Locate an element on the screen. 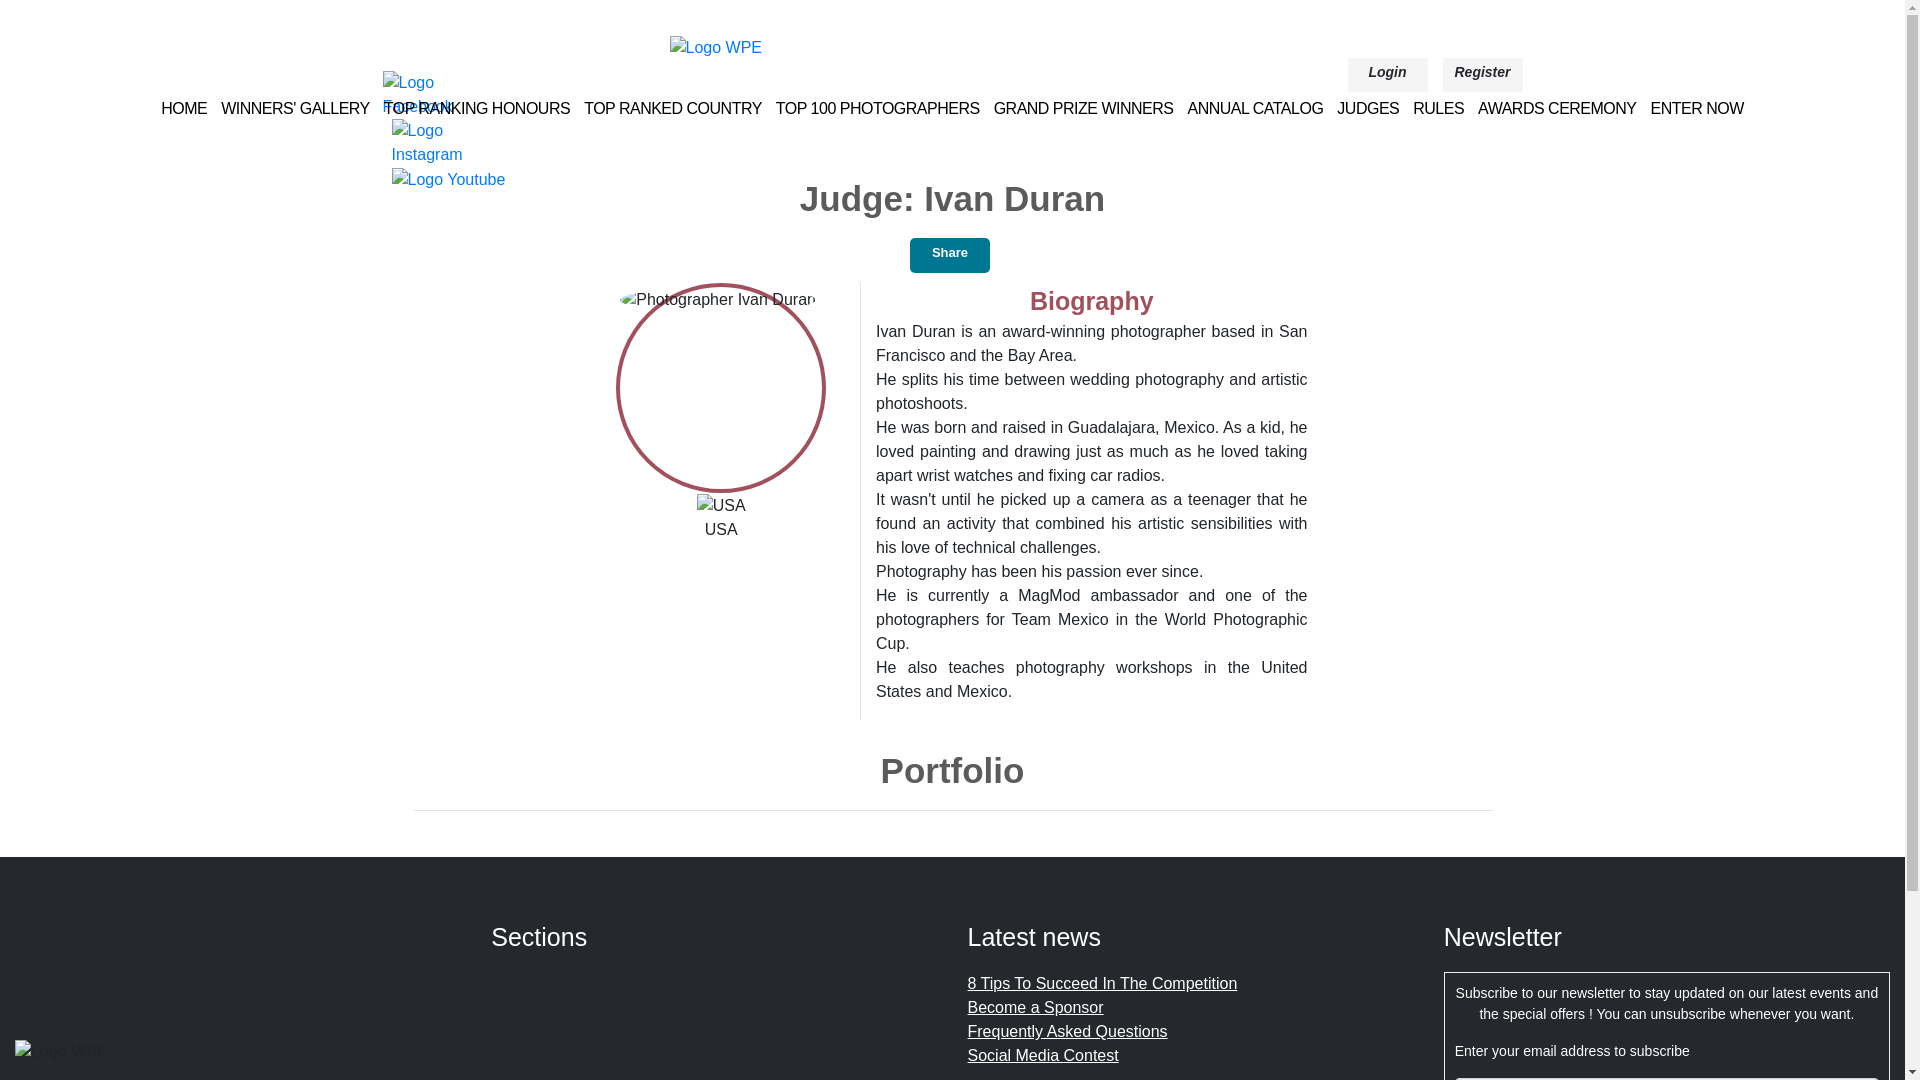  Frequently Asked Questions is located at coordinates (1067, 1031).